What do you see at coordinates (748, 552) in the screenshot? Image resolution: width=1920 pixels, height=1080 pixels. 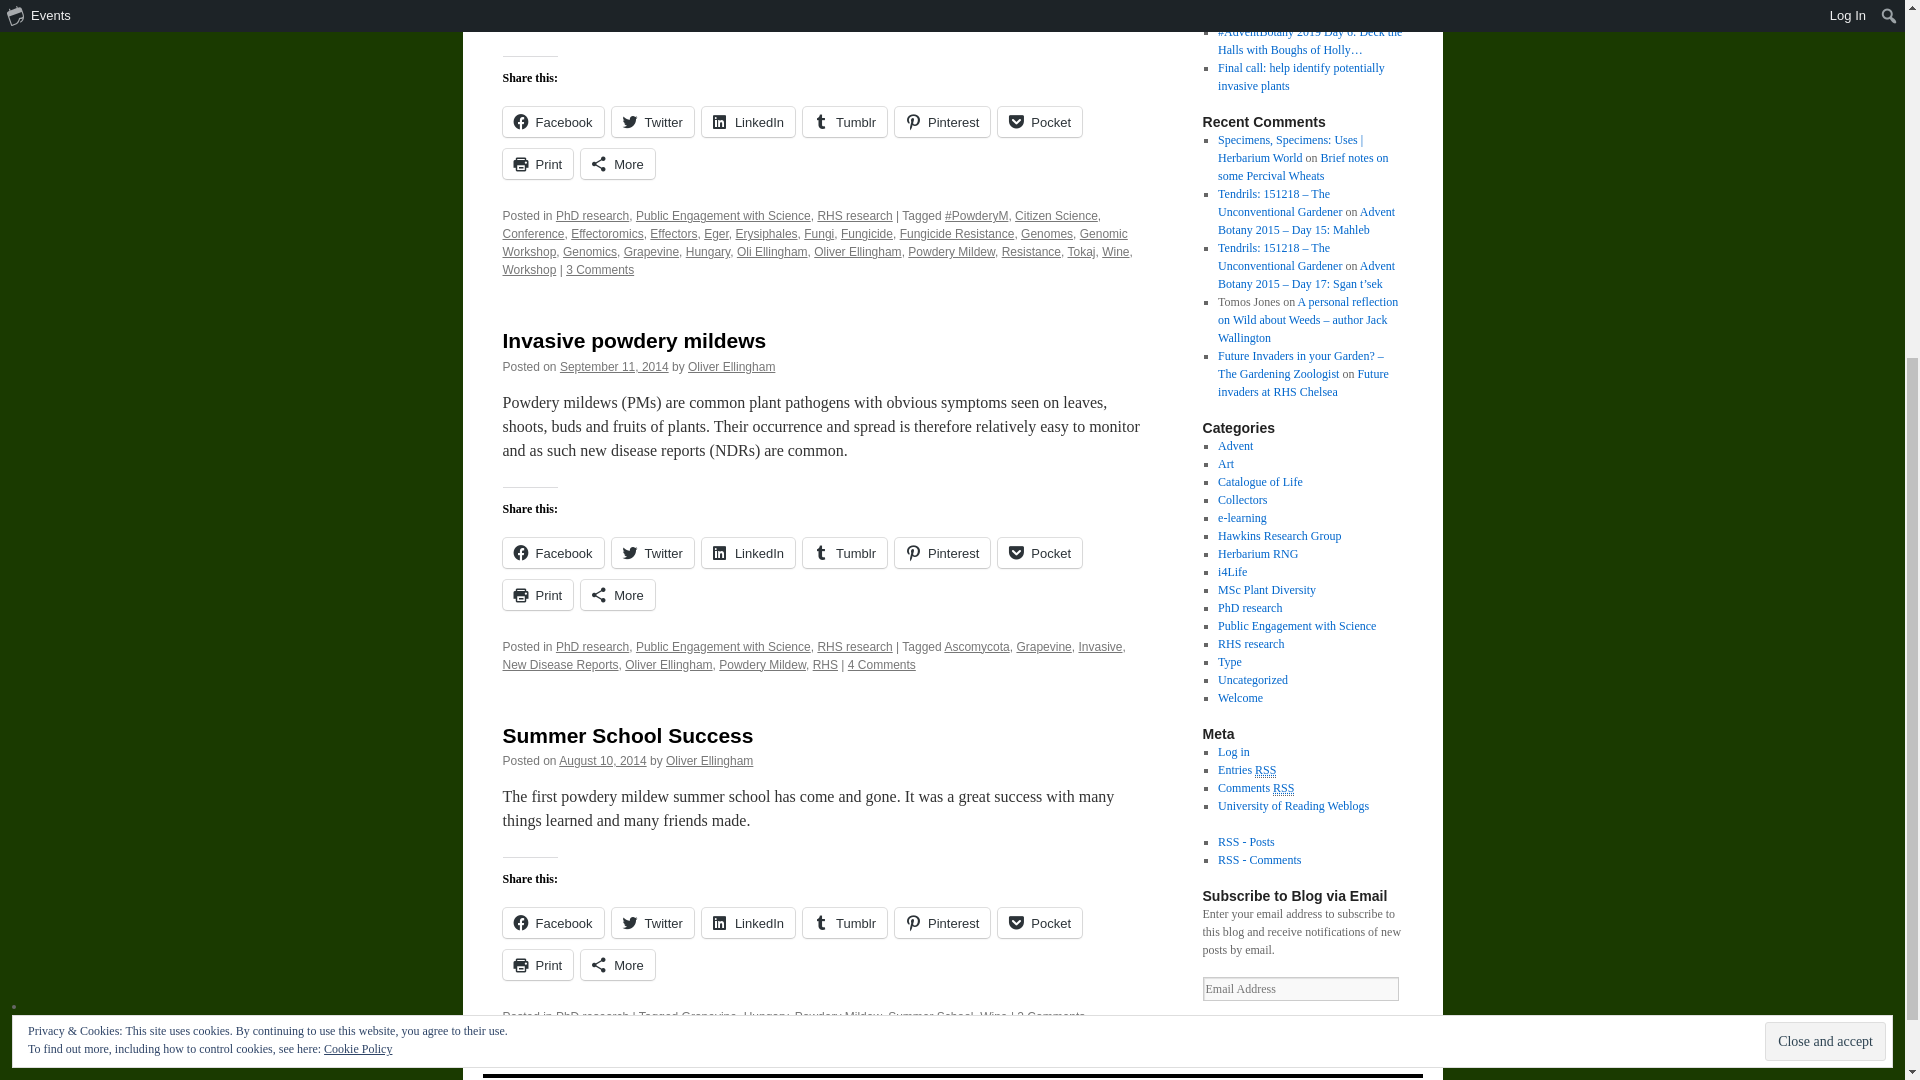 I see `Click to share on LinkedIn` at bounding box center [748, 552].